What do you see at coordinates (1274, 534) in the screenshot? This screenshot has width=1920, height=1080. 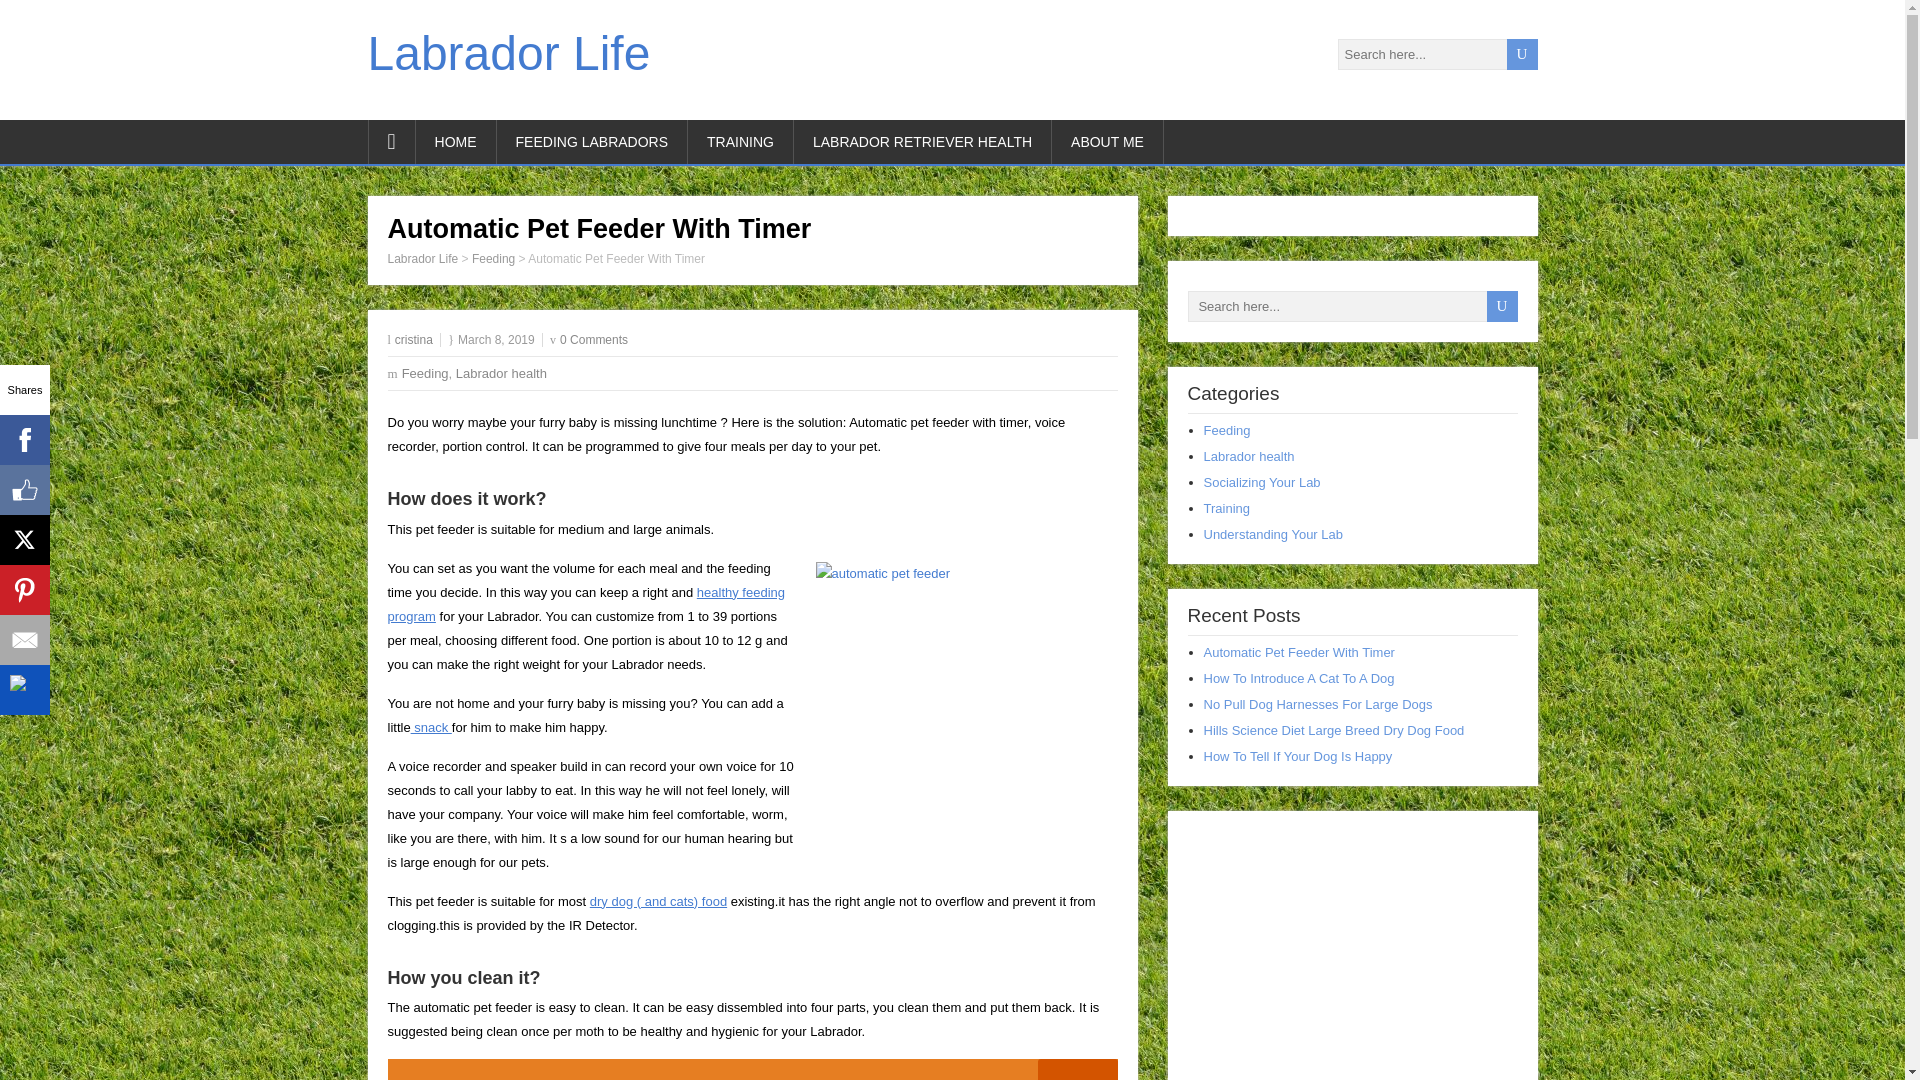 I see `Understanding Your Lab` at bounding box center [1274, 534].